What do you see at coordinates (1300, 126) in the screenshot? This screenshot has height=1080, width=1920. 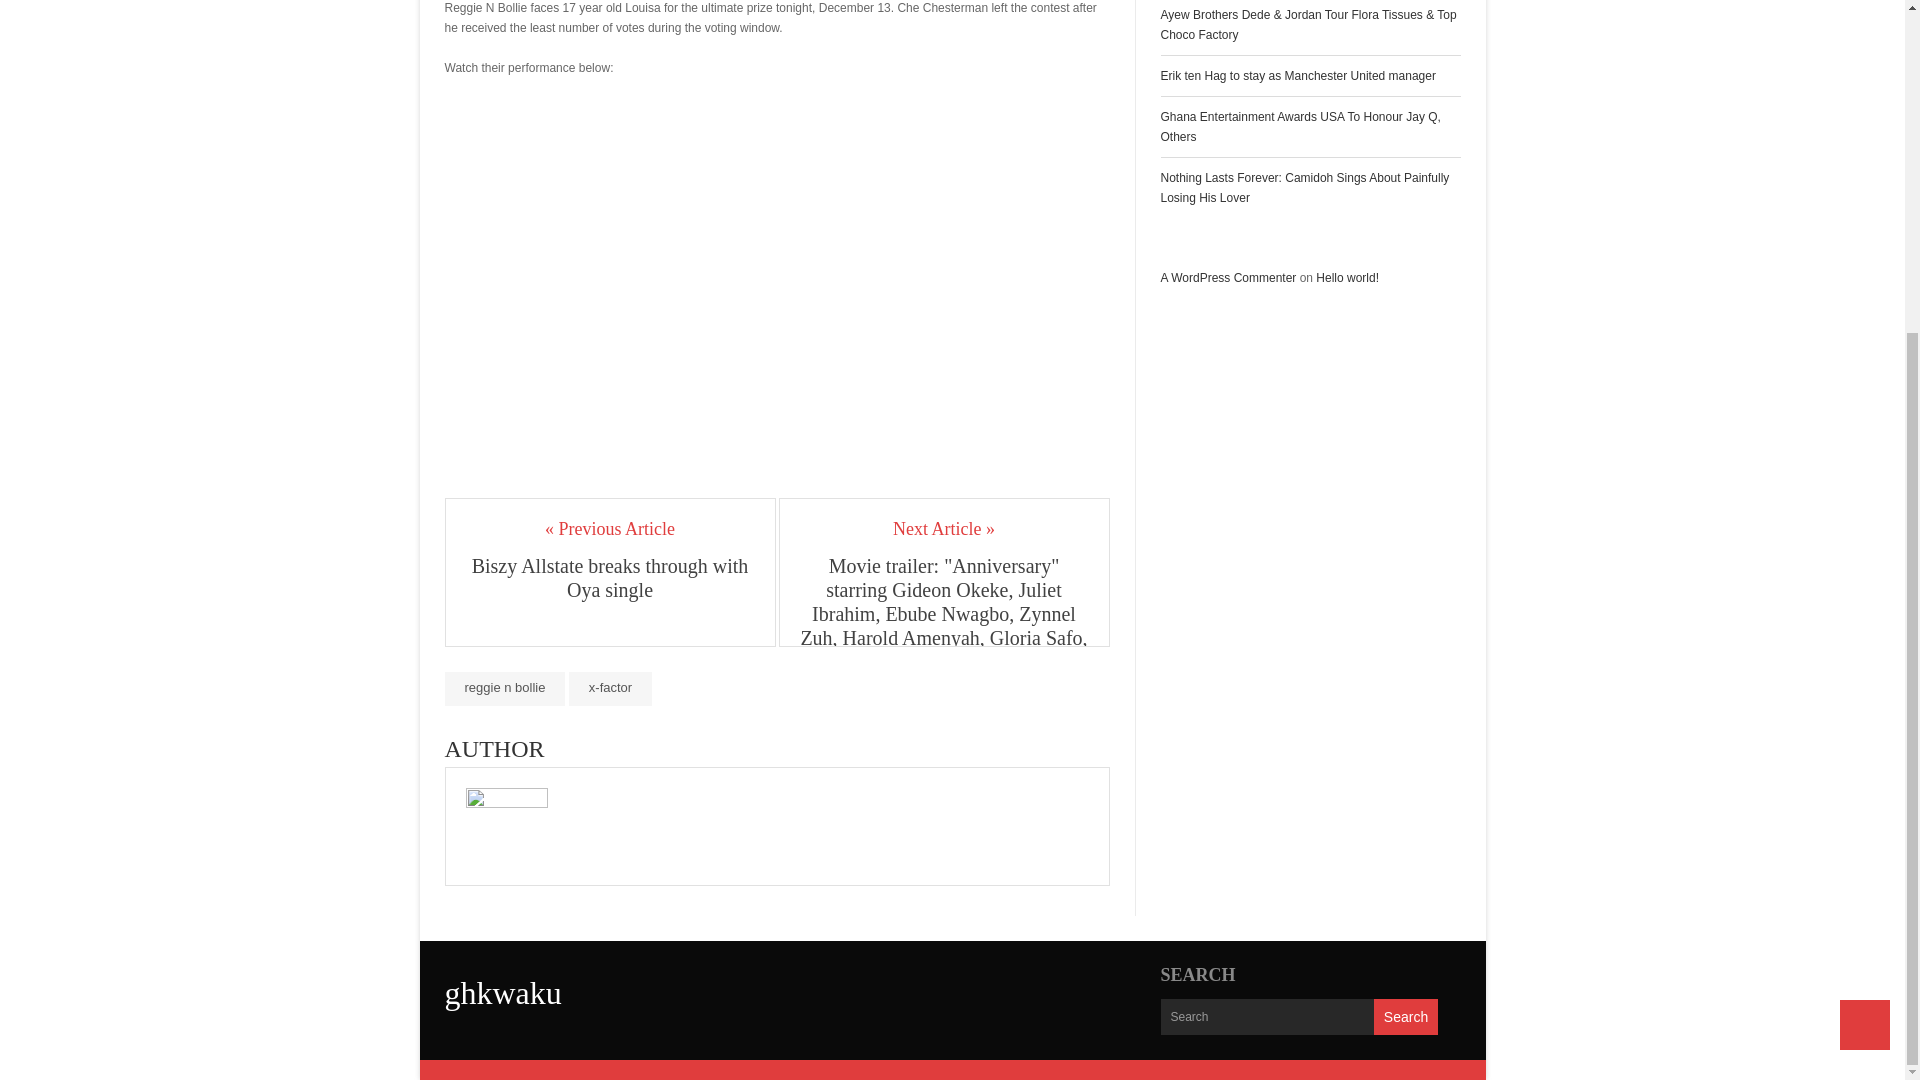 I see `Ghana Entertainment Awards USA To Honour Jay Q, Others` at bounding box center [1300, 126].